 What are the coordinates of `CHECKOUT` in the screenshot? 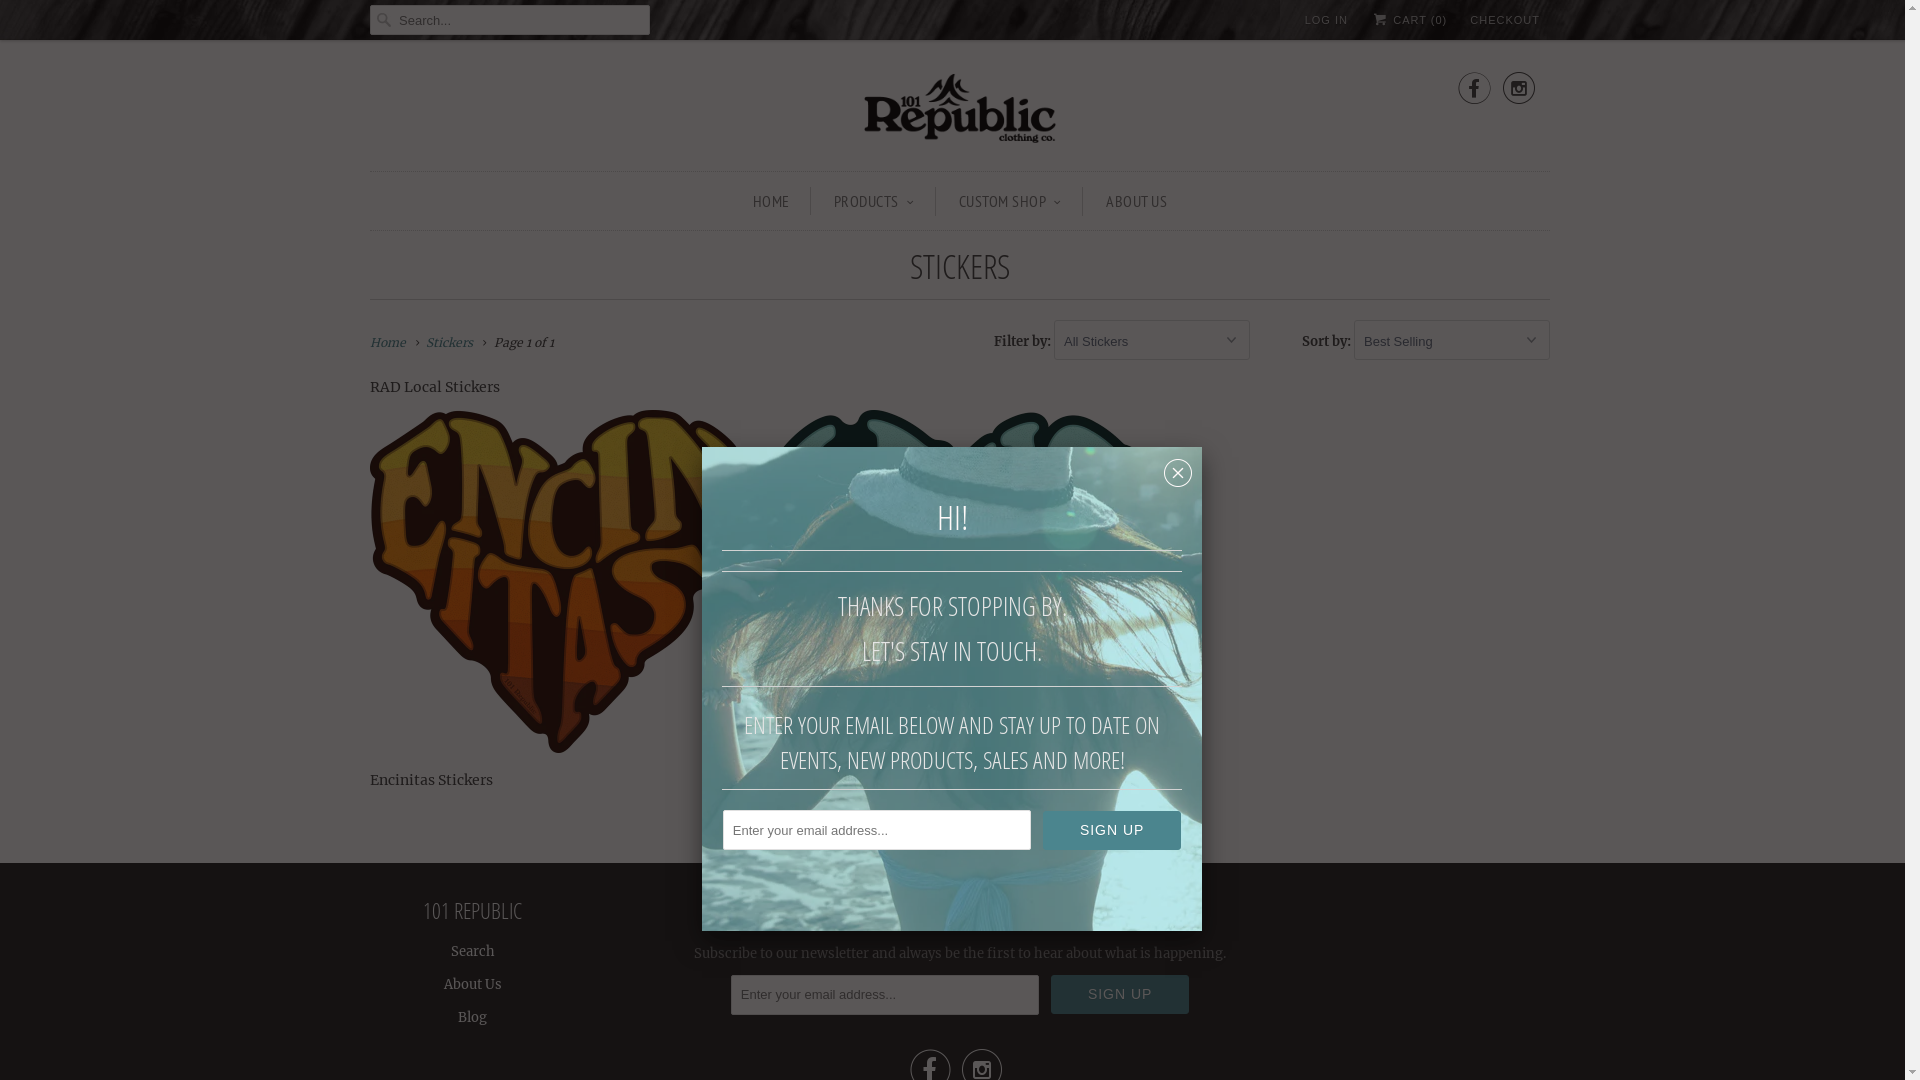 It's located at (1505, 20).